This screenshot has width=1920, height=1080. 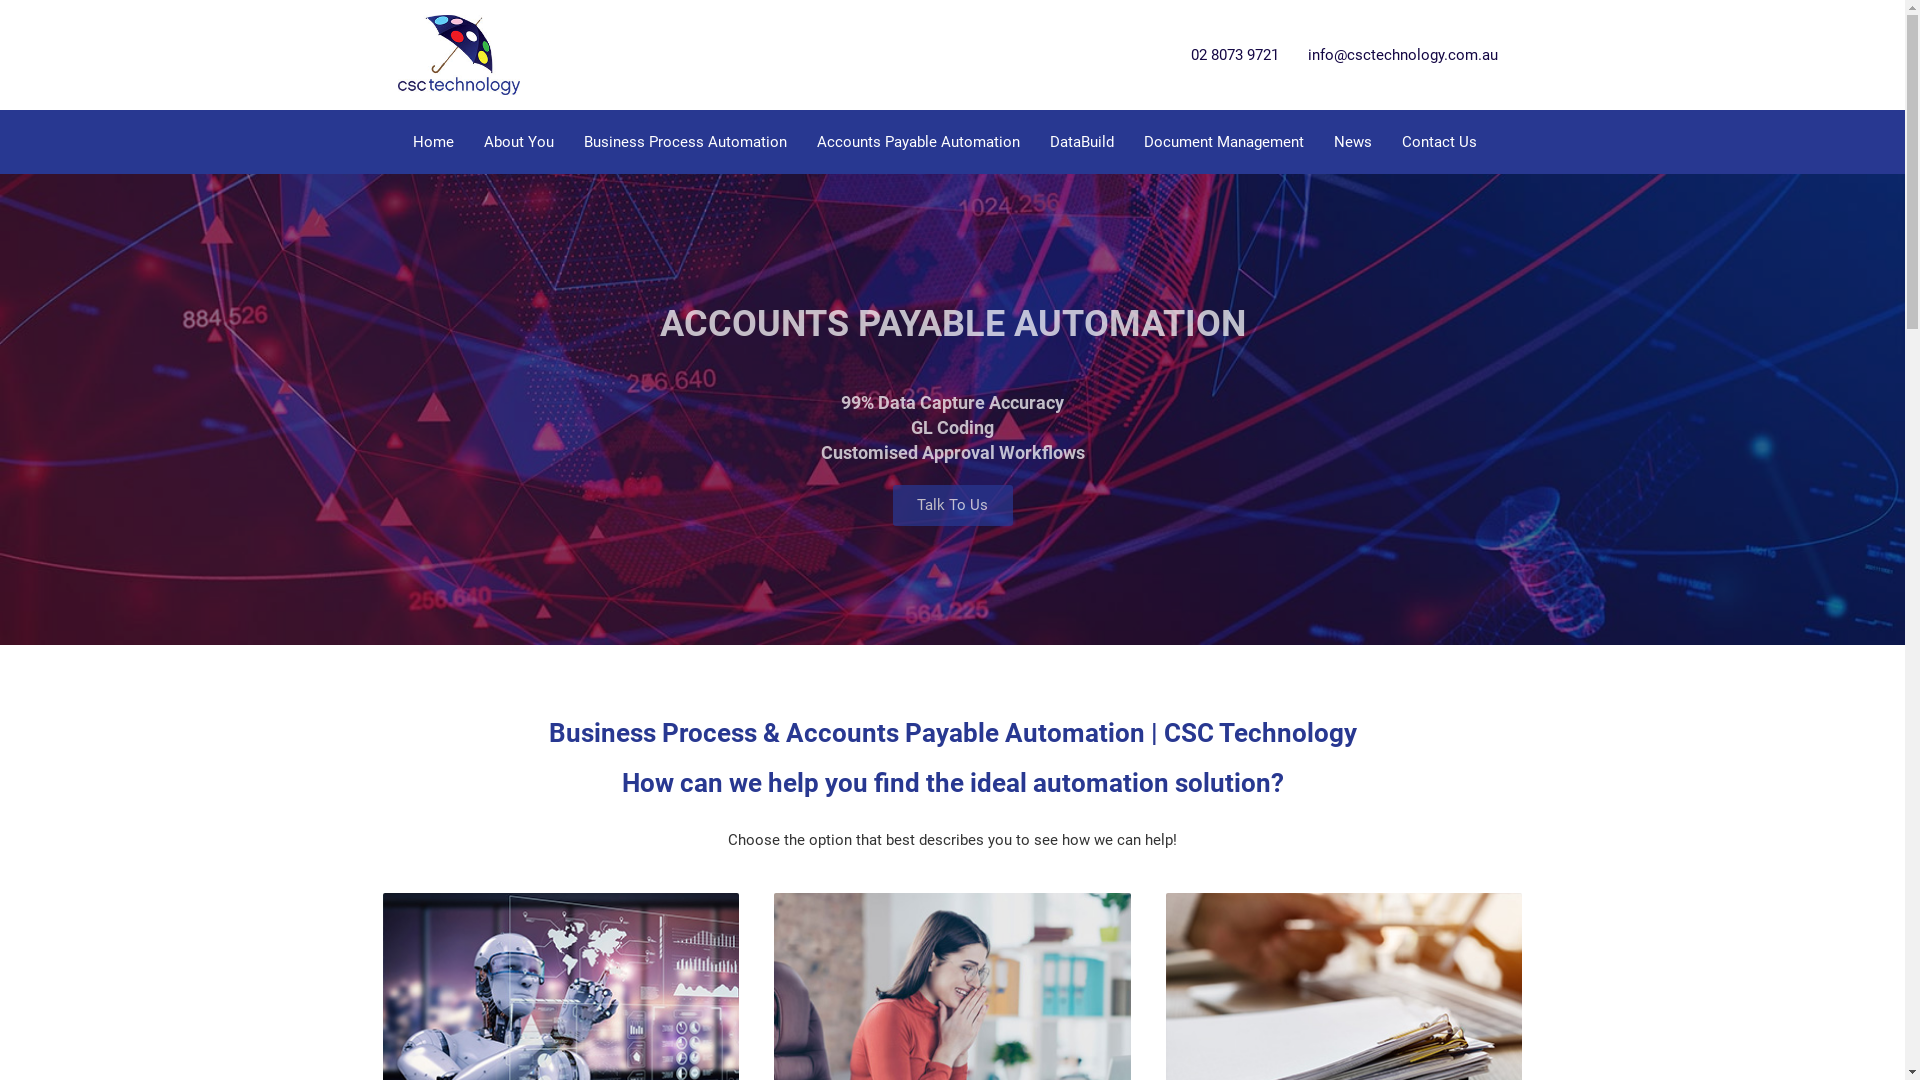 I want to click on 02 8073 9721, so click(x=1234, y=55).